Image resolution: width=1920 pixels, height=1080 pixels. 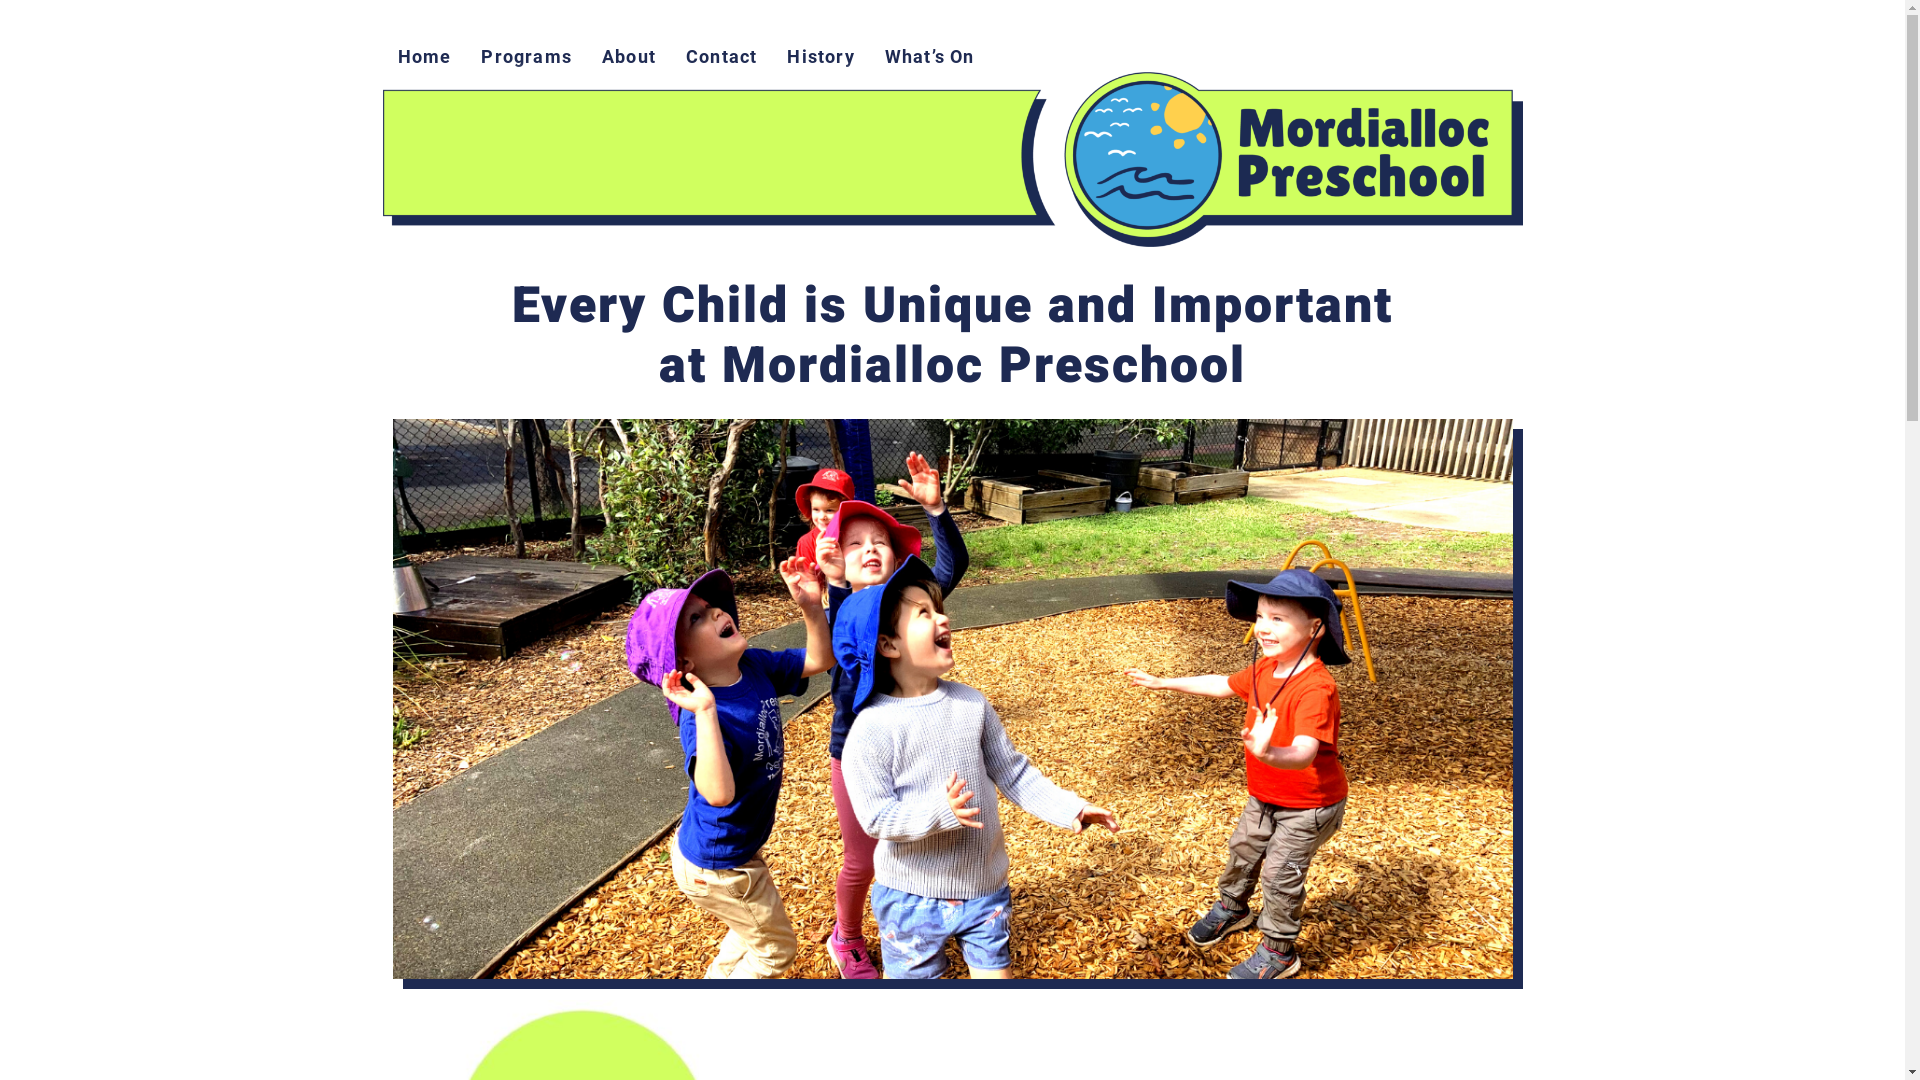 What do you see at coordinates (722, 57) in the screenshot?
I see `Contact` at bounding box center [722, 57].